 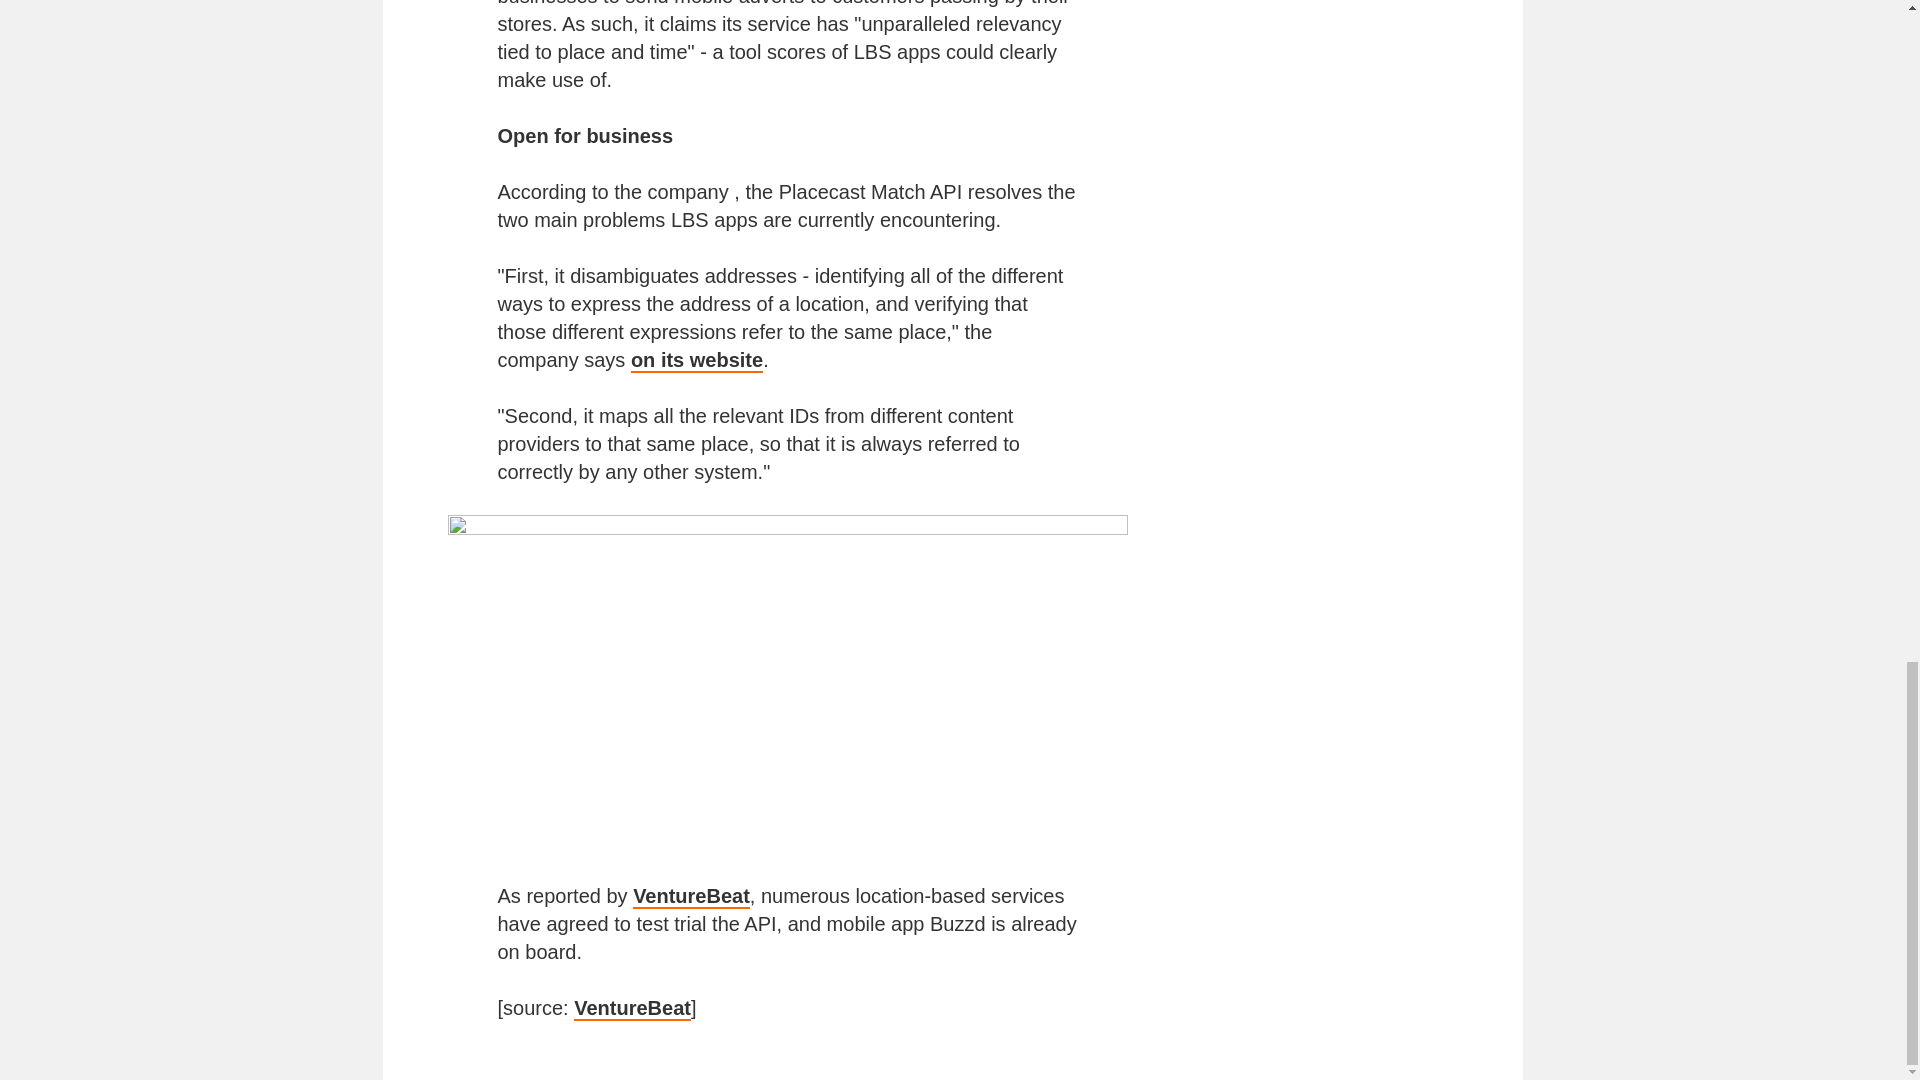 I want to click on VentureBeat, so click(x=692, y=896).